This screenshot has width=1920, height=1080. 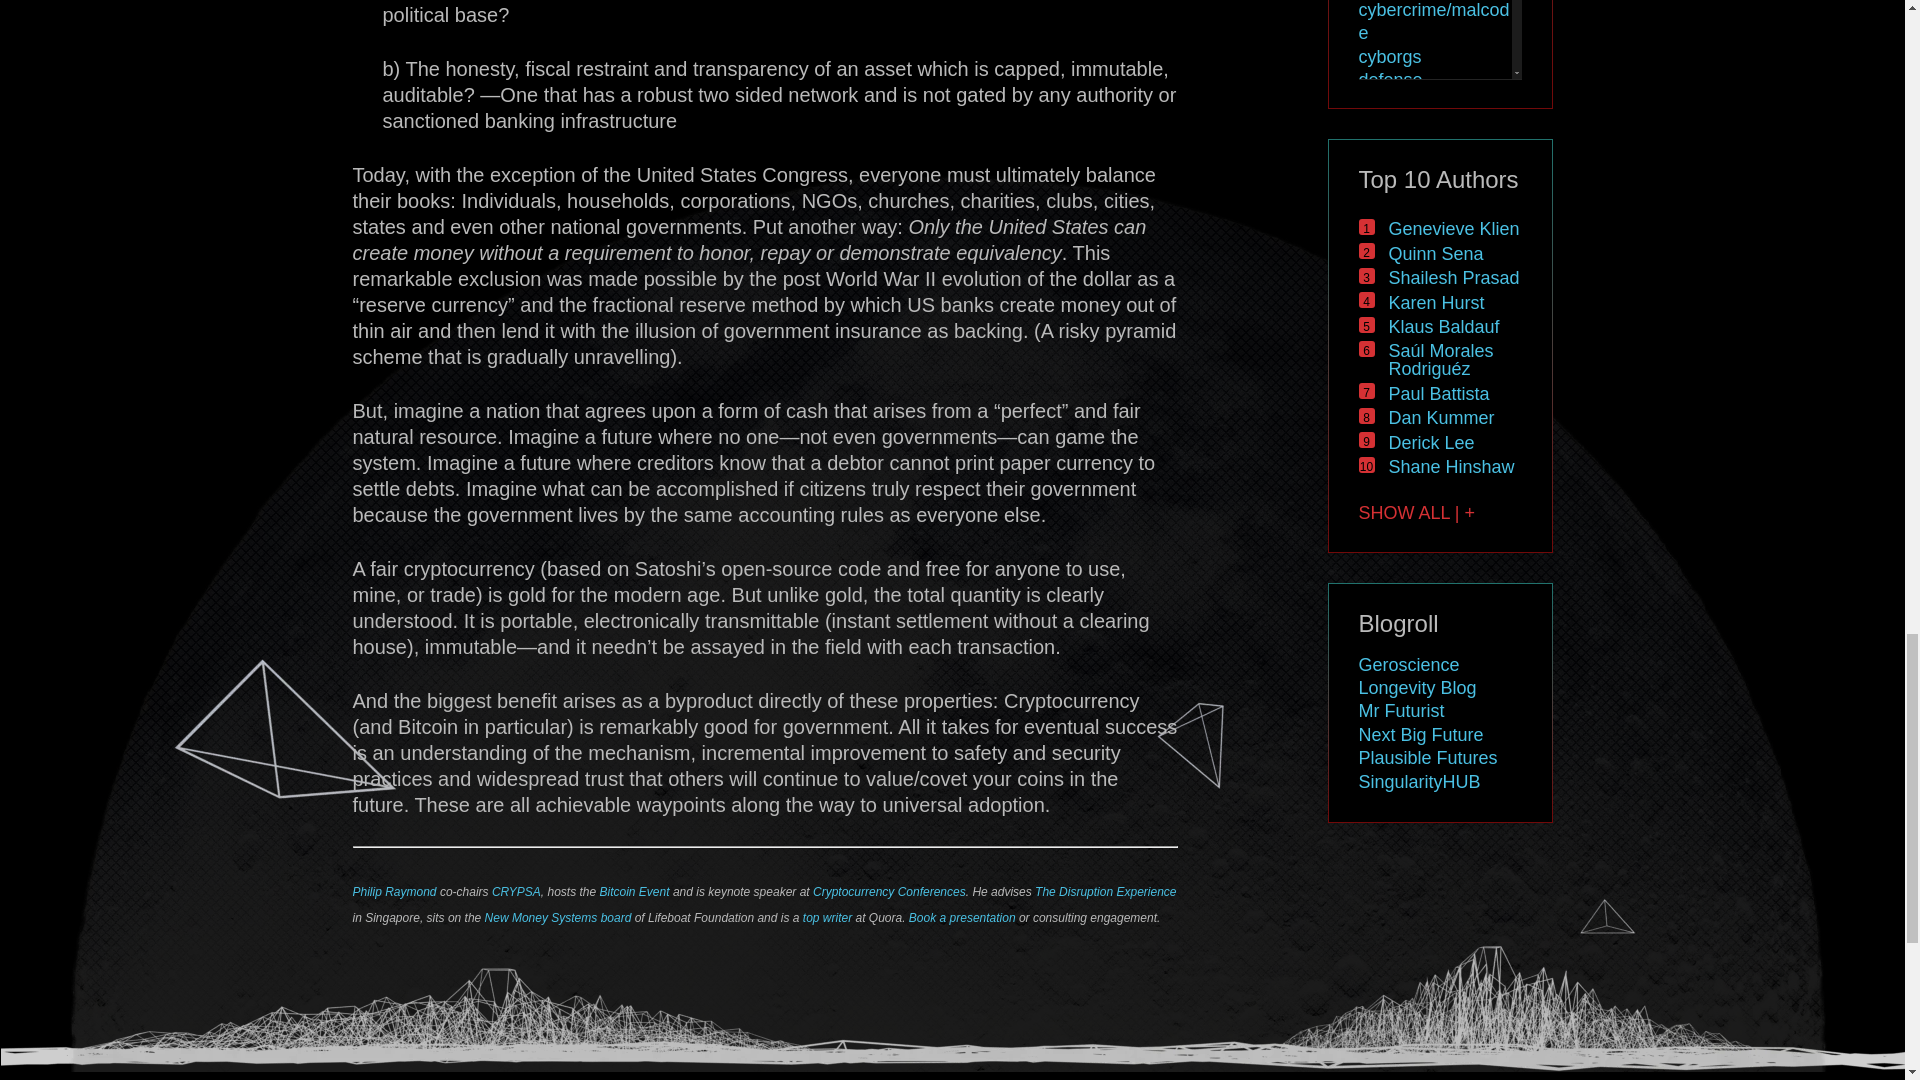 I want to click on 2590 posts by Klaus Baldauf, so click(x=1444, y=326).